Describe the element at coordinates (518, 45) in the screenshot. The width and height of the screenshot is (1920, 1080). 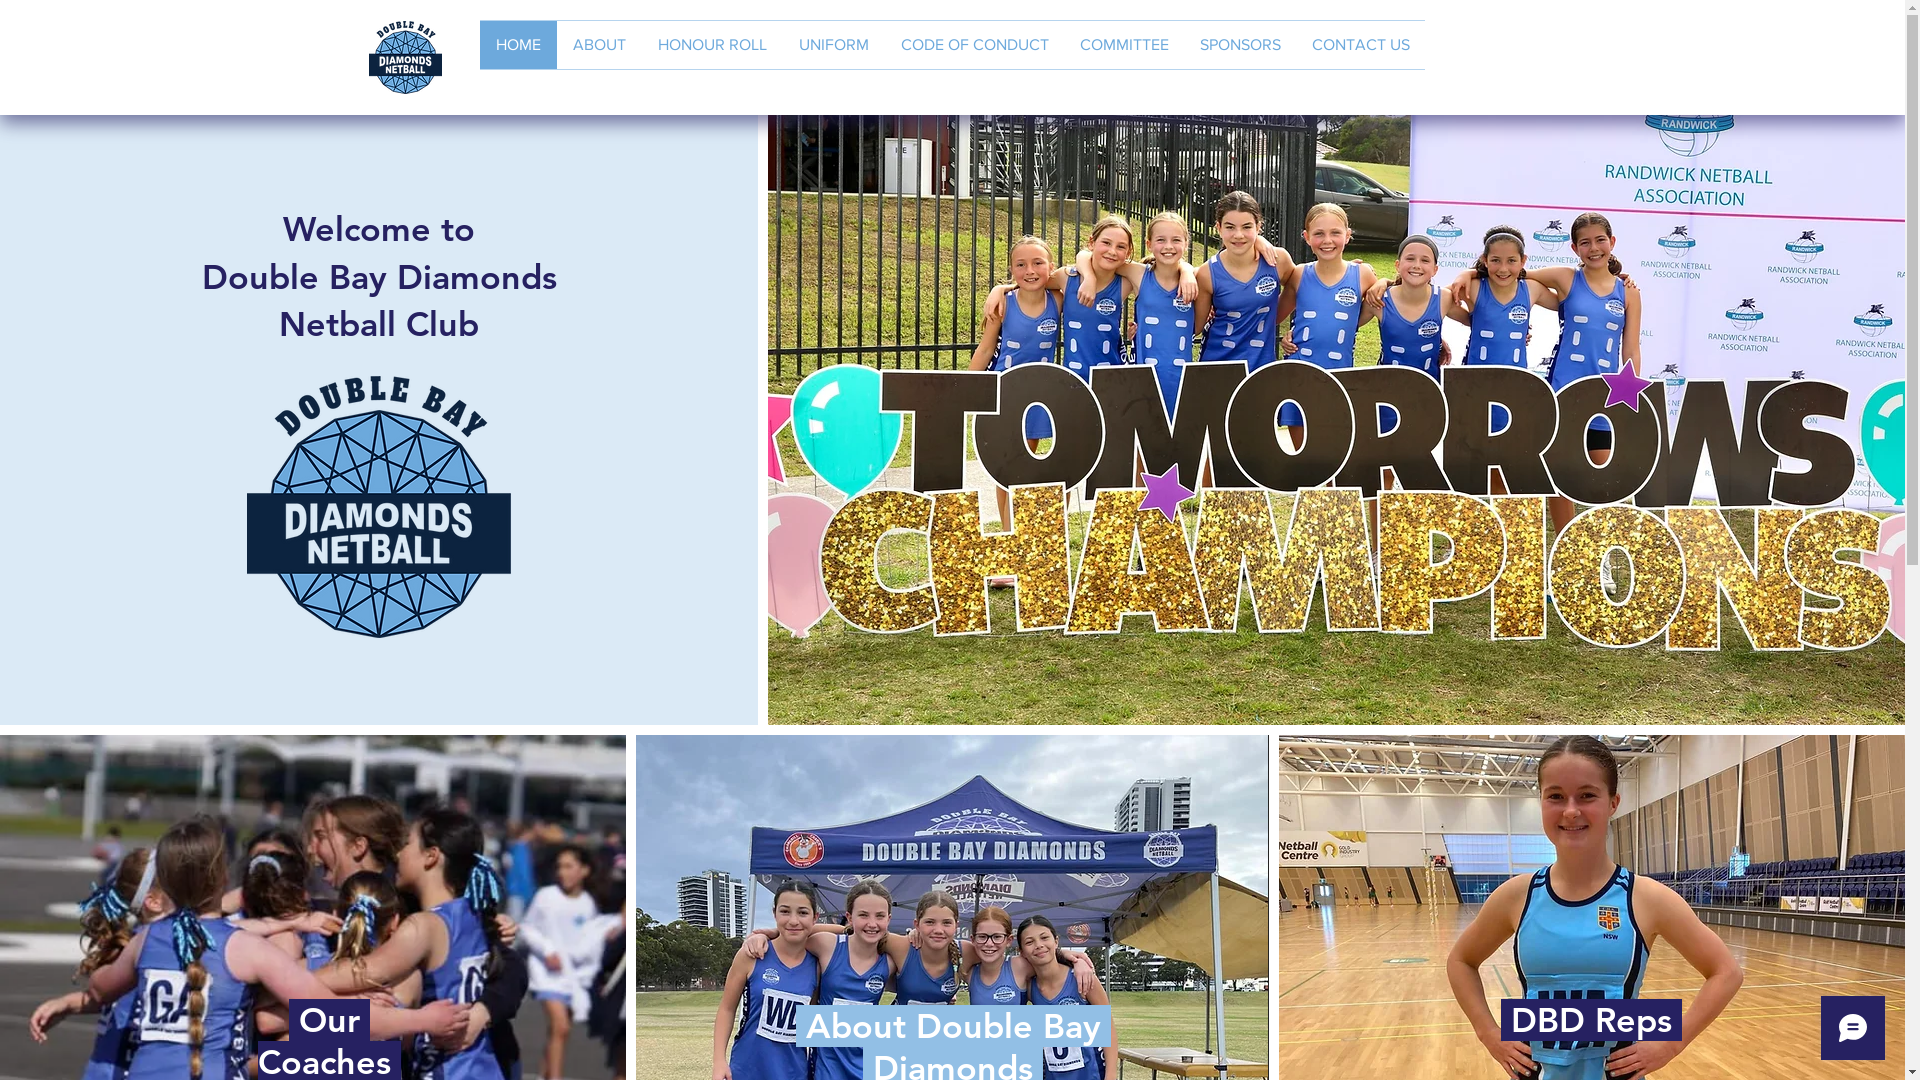
I see `HOME` at that location.